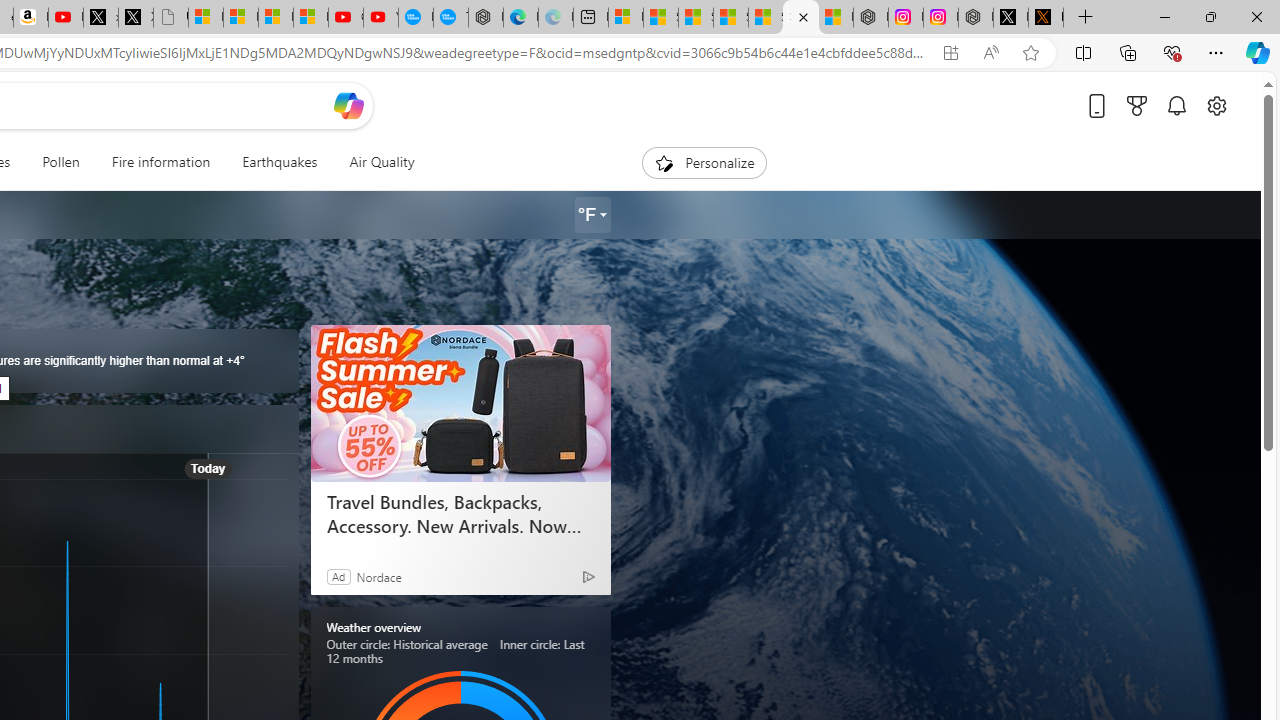 Image resolution: width=1280 pixels, height=720 pixels. I want to click on Open settings, so click(1216, 105).